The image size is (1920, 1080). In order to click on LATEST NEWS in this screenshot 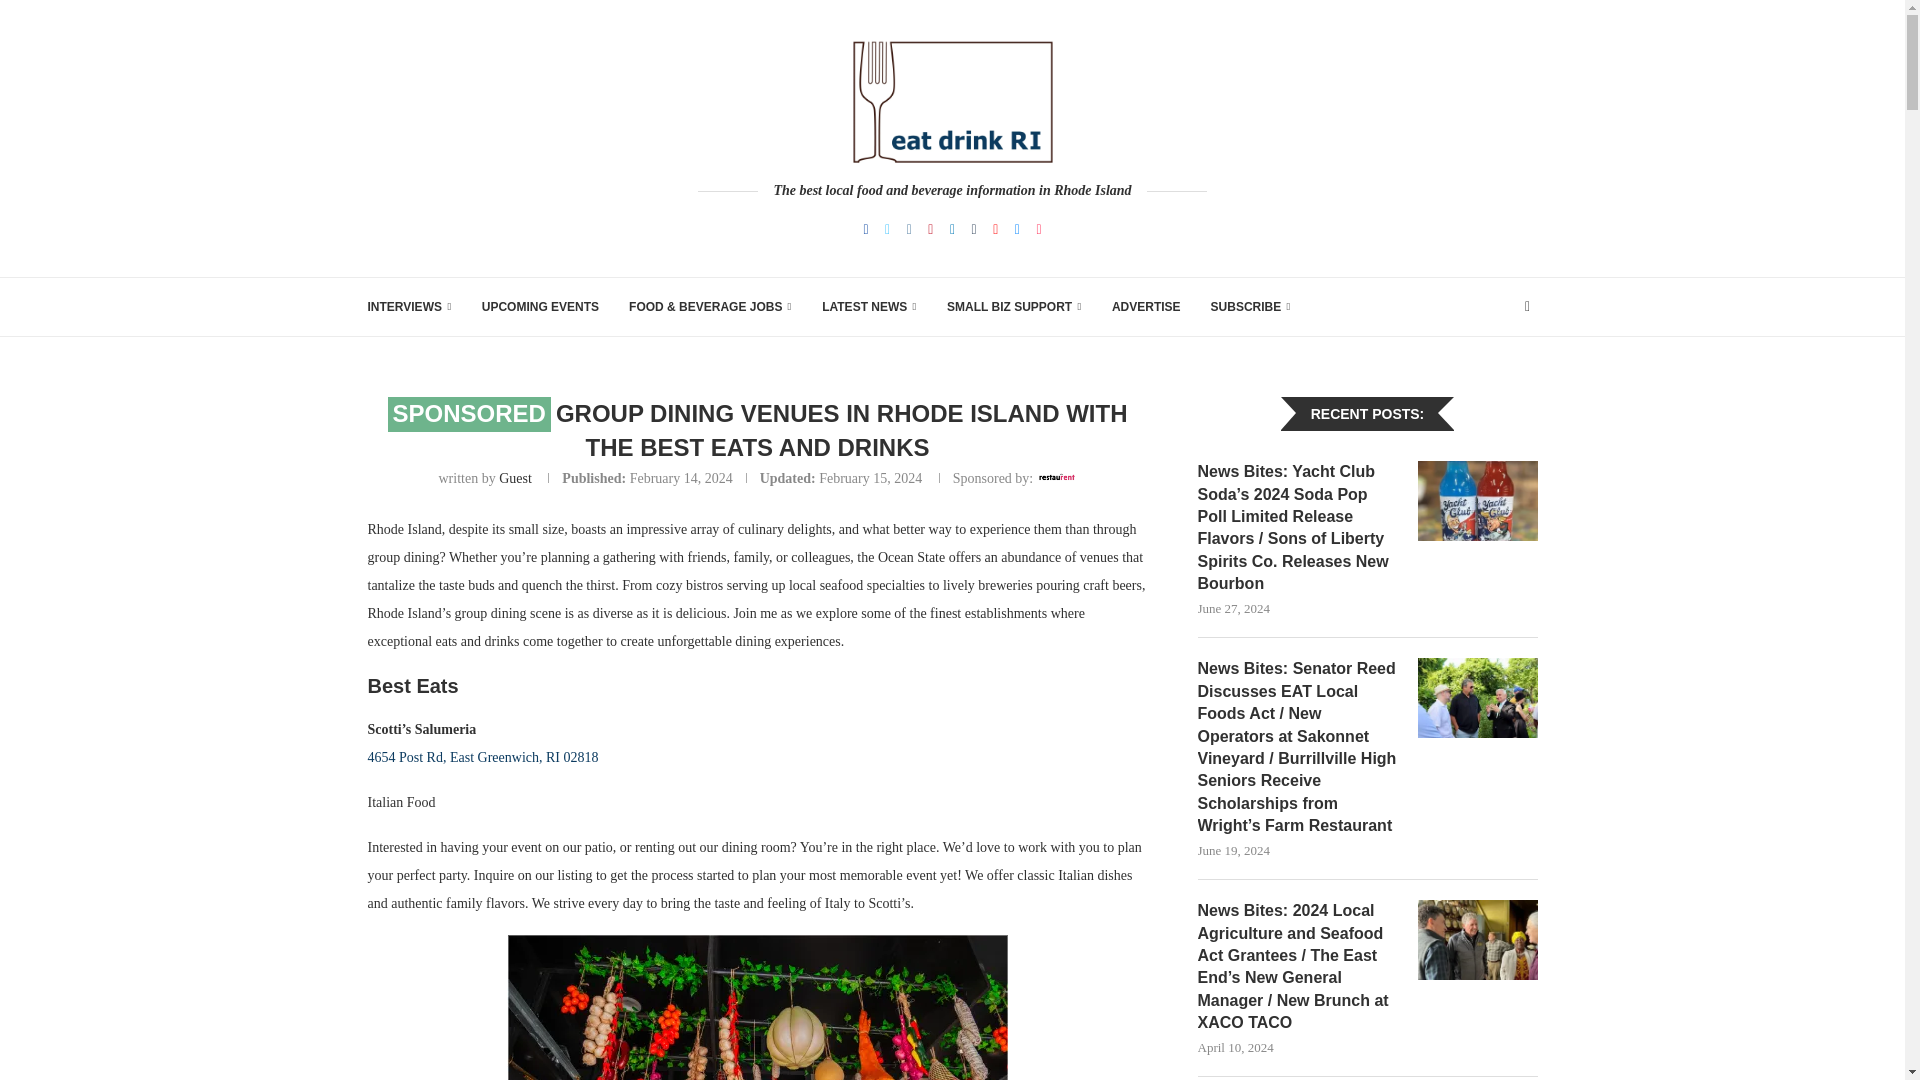, I will do `click(869, 306)`.